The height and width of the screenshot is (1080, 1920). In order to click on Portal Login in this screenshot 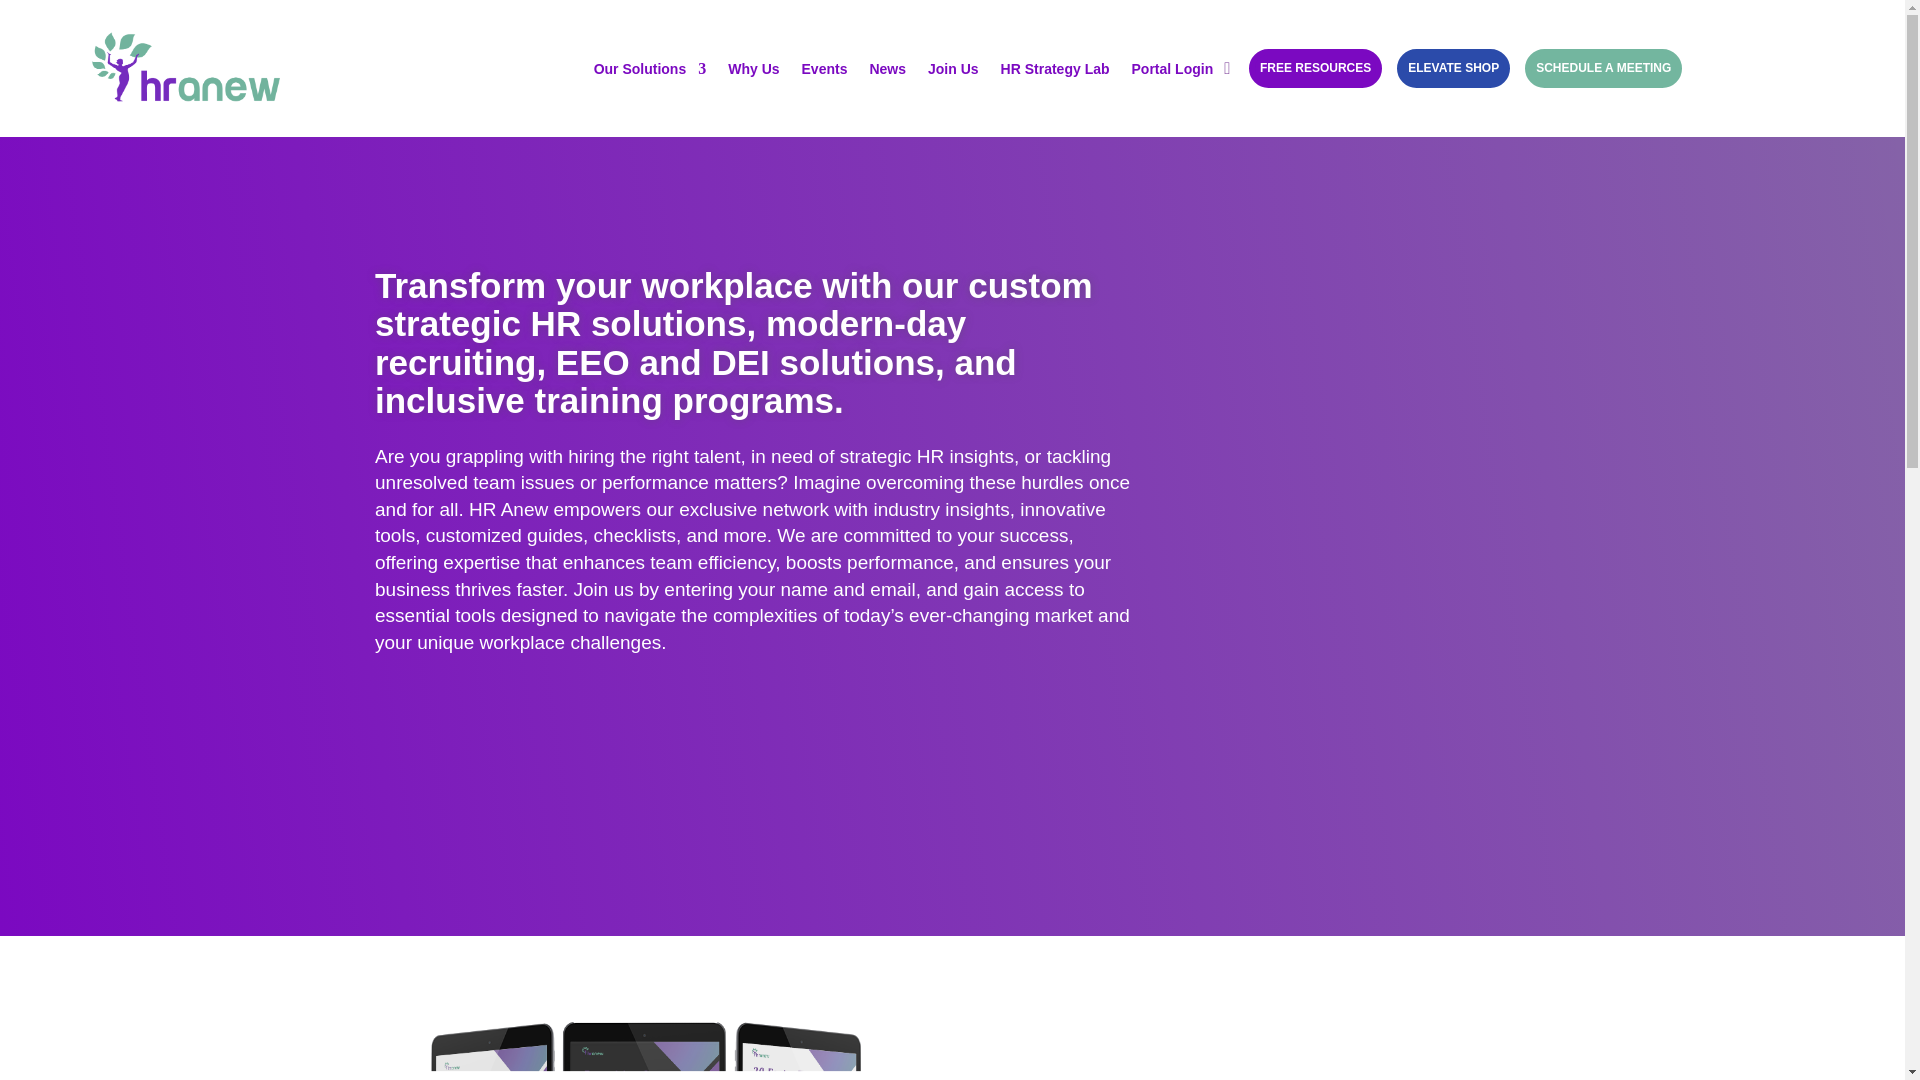, I will do `click(1172, 68)`.